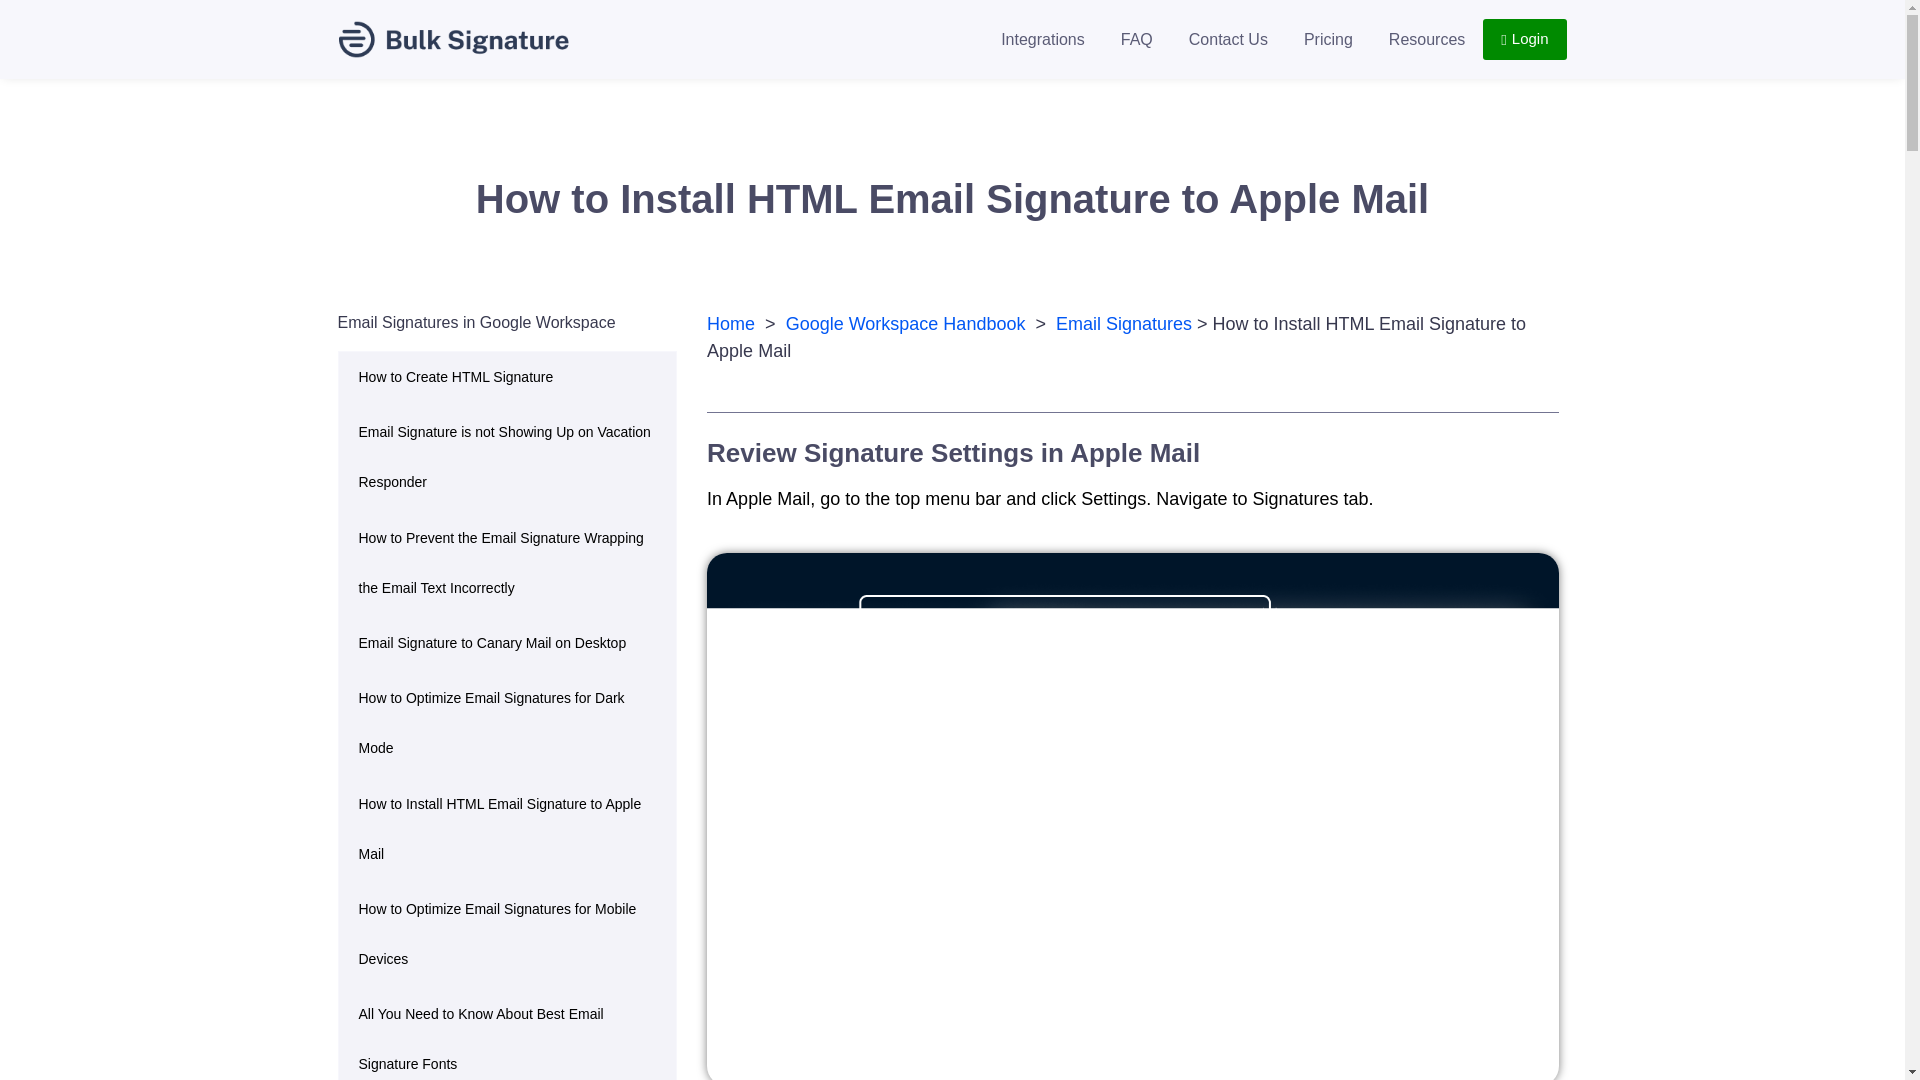 The width and height of the screenshot is (1920, 1080). What do you see at coordinates (1228, 40) in the screenshot?
I see `Contact Us` at bounding box center [1228, 40].